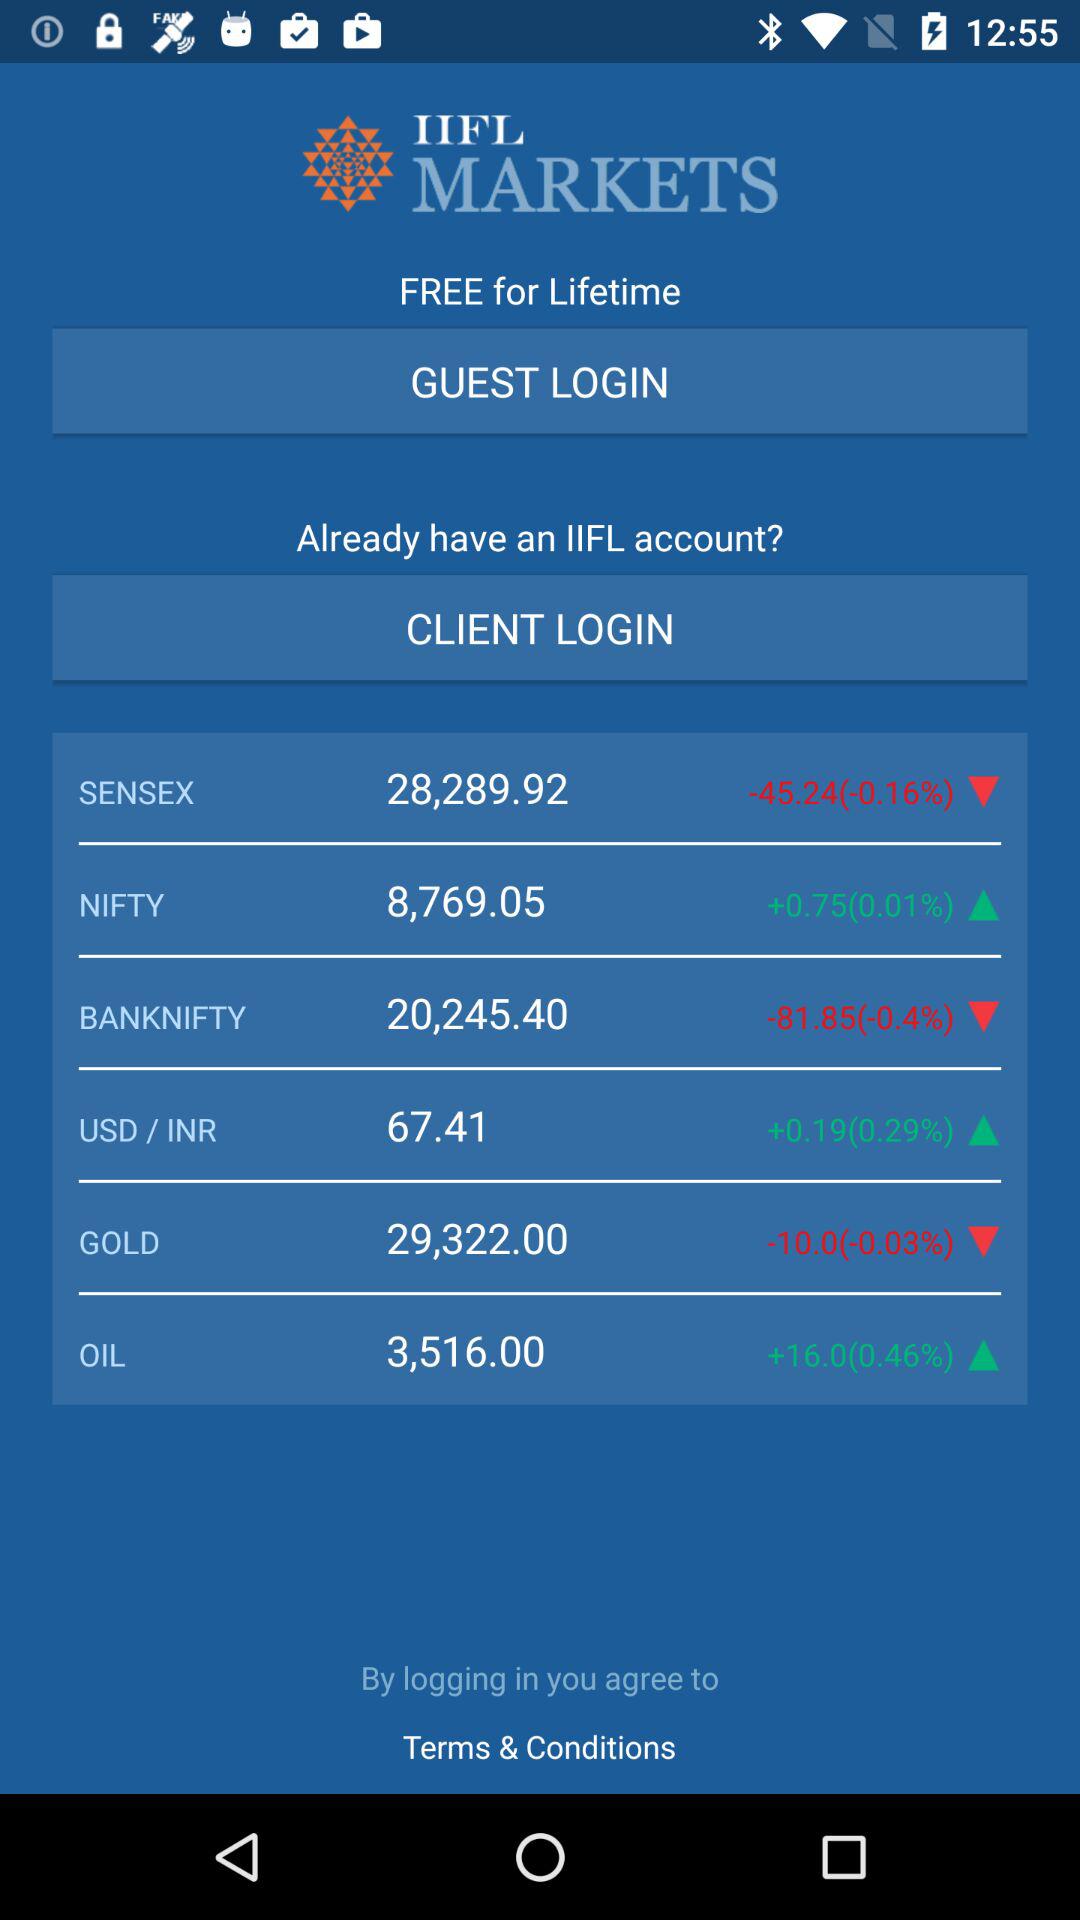 The image size is (1080, 1920). What do you see at coordinates (232, 1128) in the screenshot?
I see `launch icon to the left of the 67.41 item` at bounding box center [232, 1128].